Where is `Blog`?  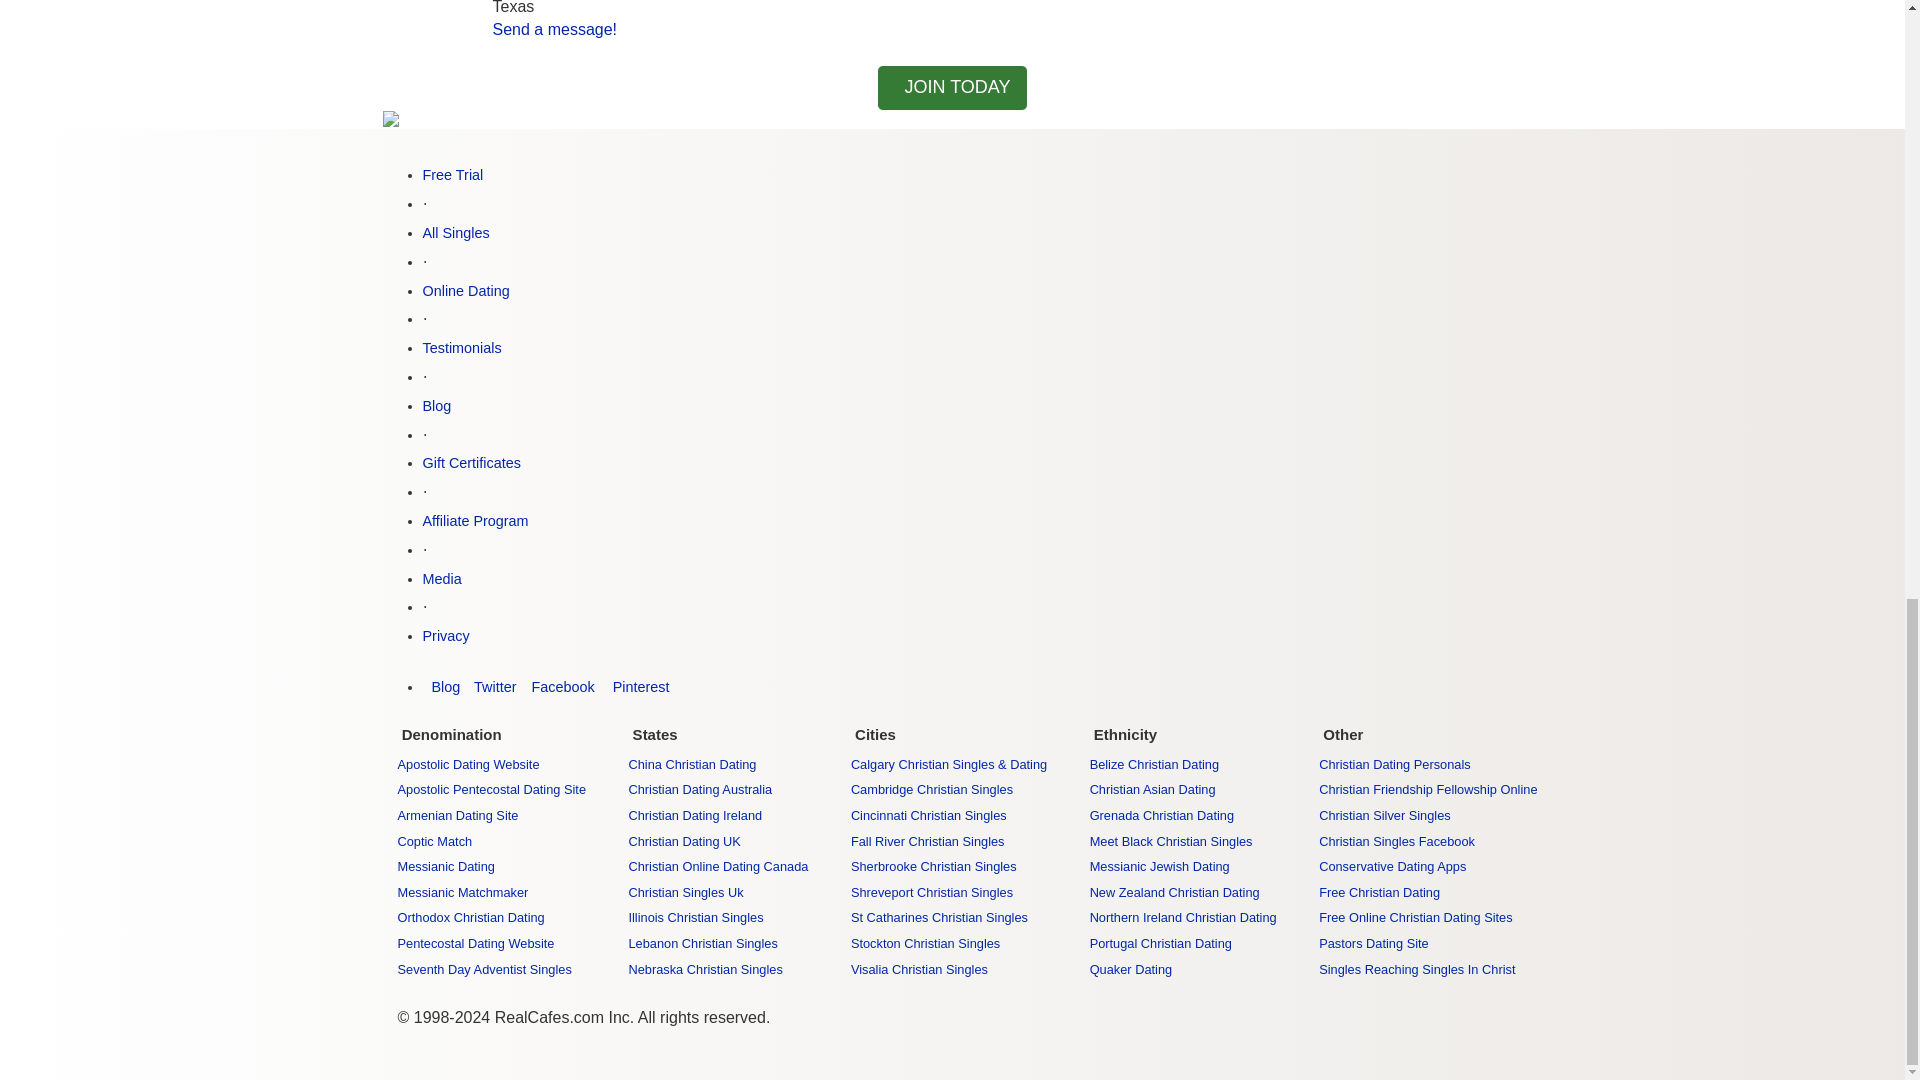
Blog is located at coordinates (436, 406).